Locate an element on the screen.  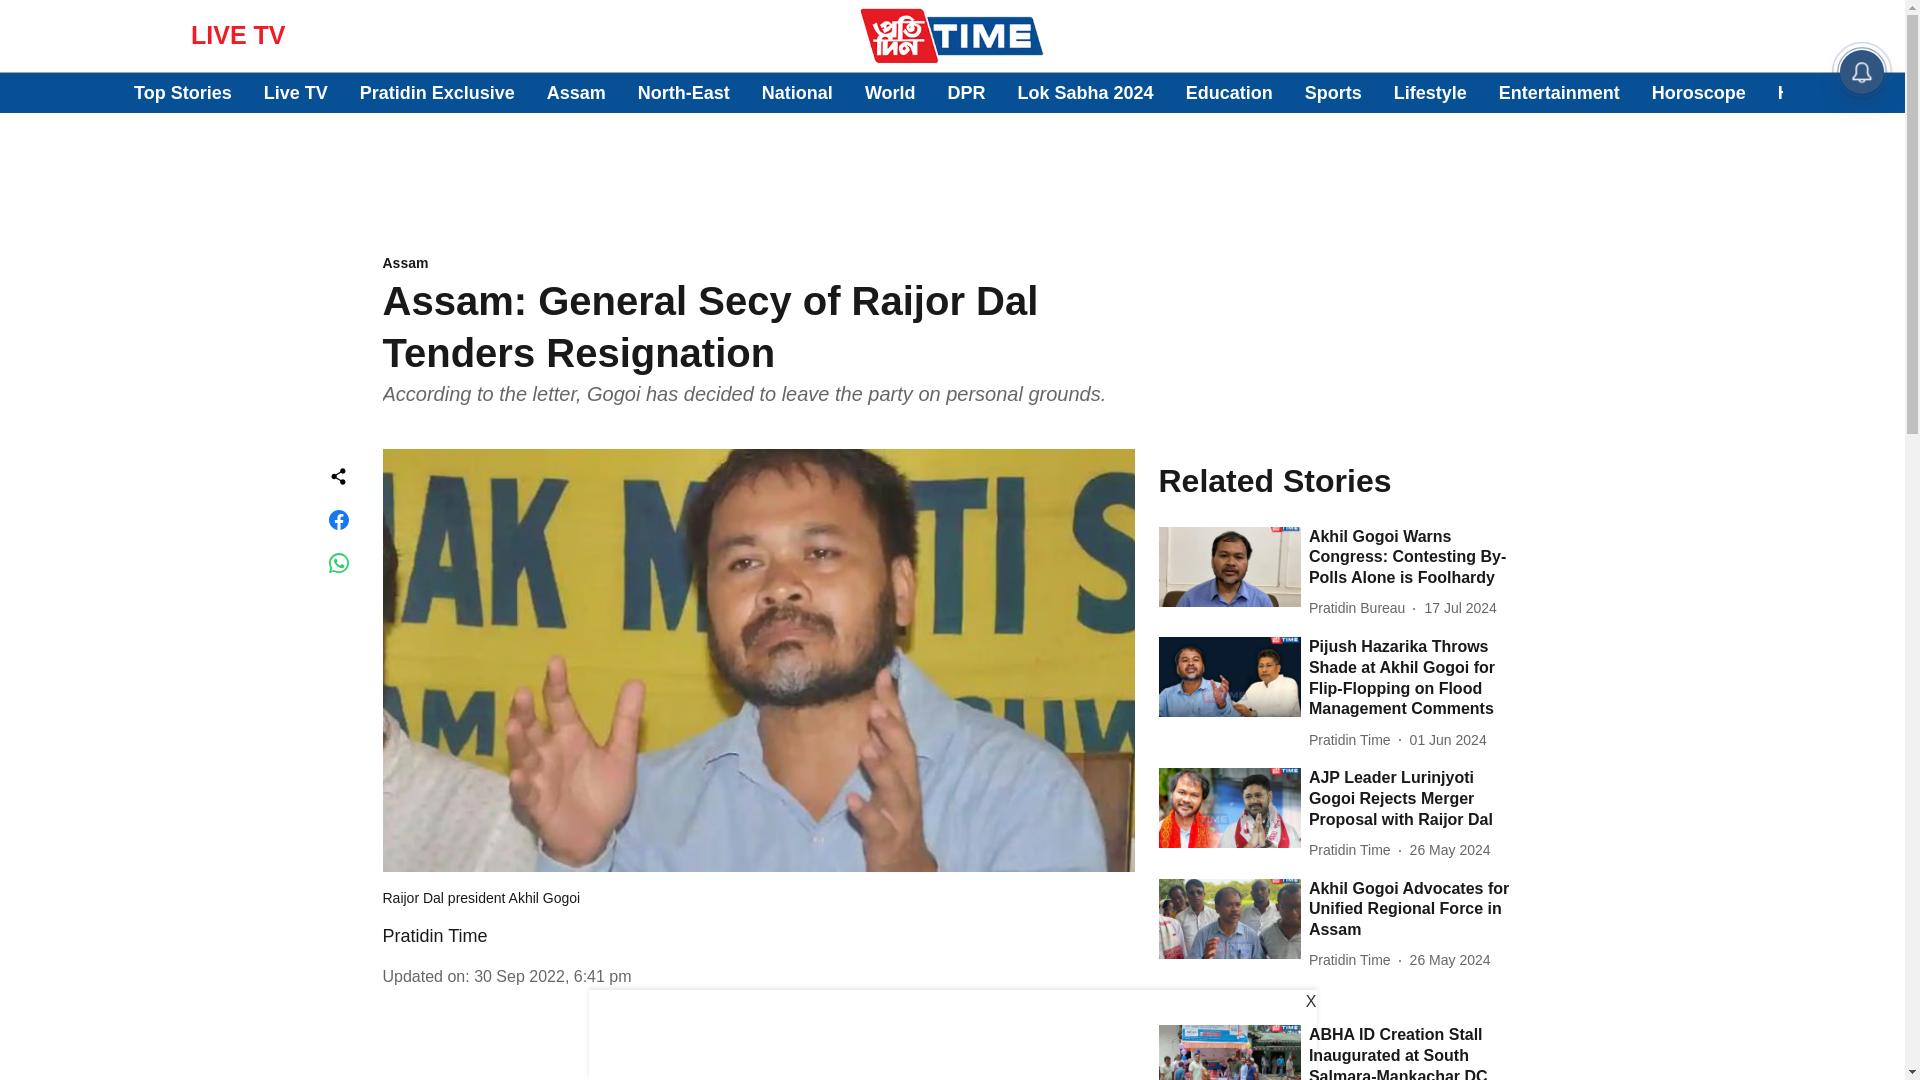
DPR is located at coordinates (967, 92).